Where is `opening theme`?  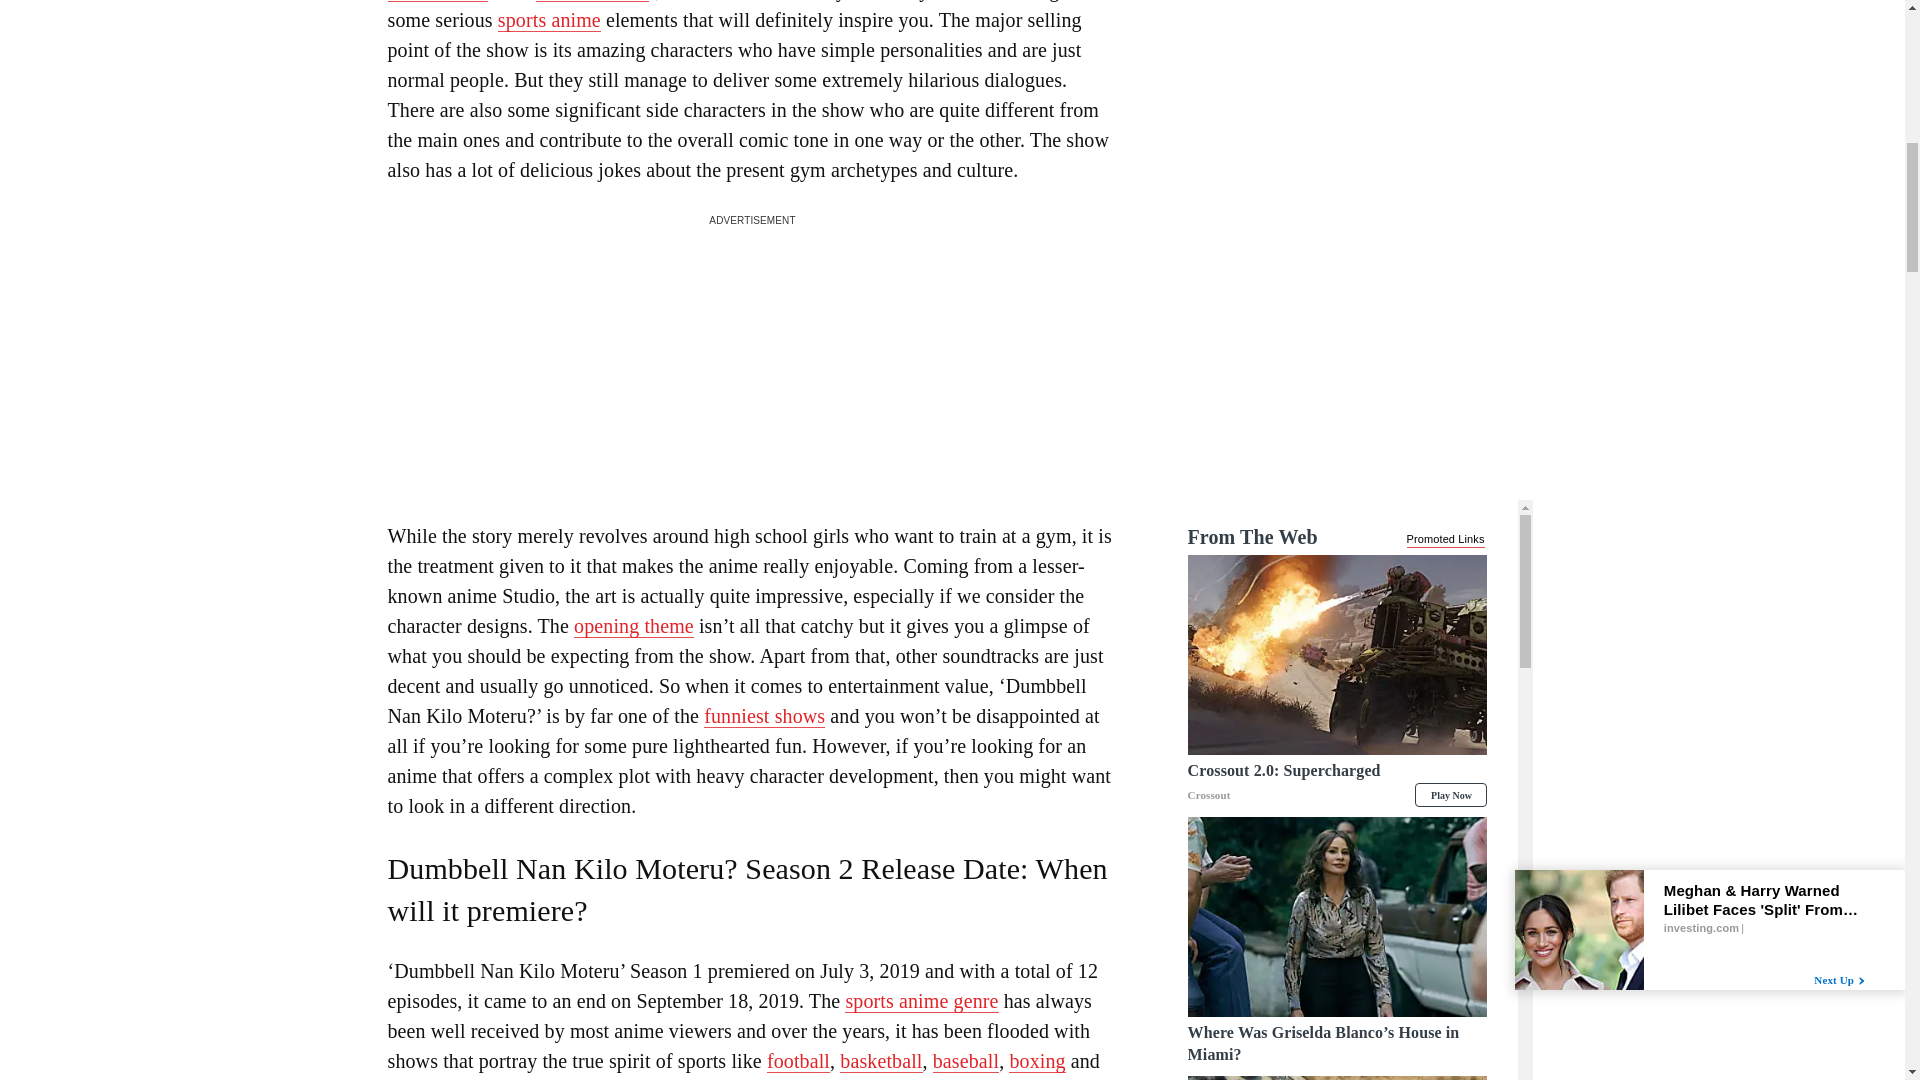
opening theme is located at coordinates (634, 626).